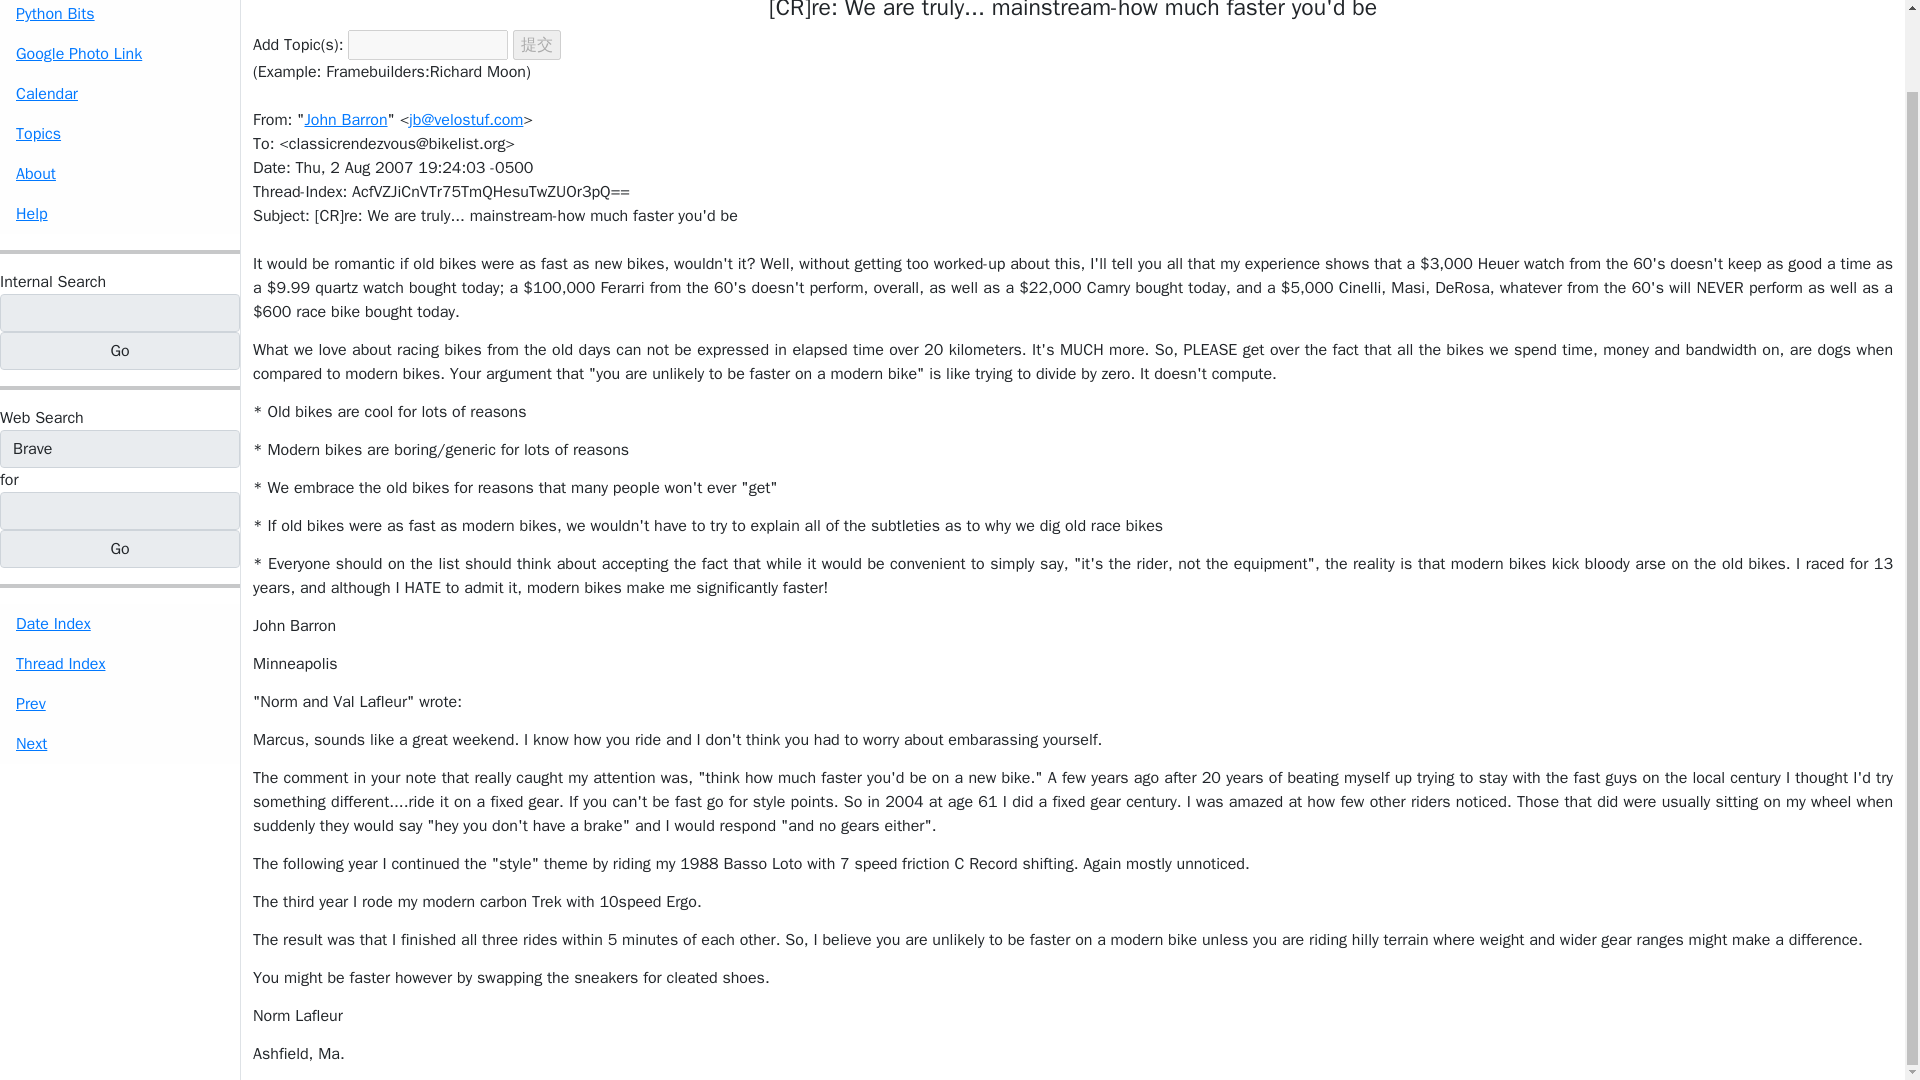  I want to click on Thread Index, so click(120, 663).